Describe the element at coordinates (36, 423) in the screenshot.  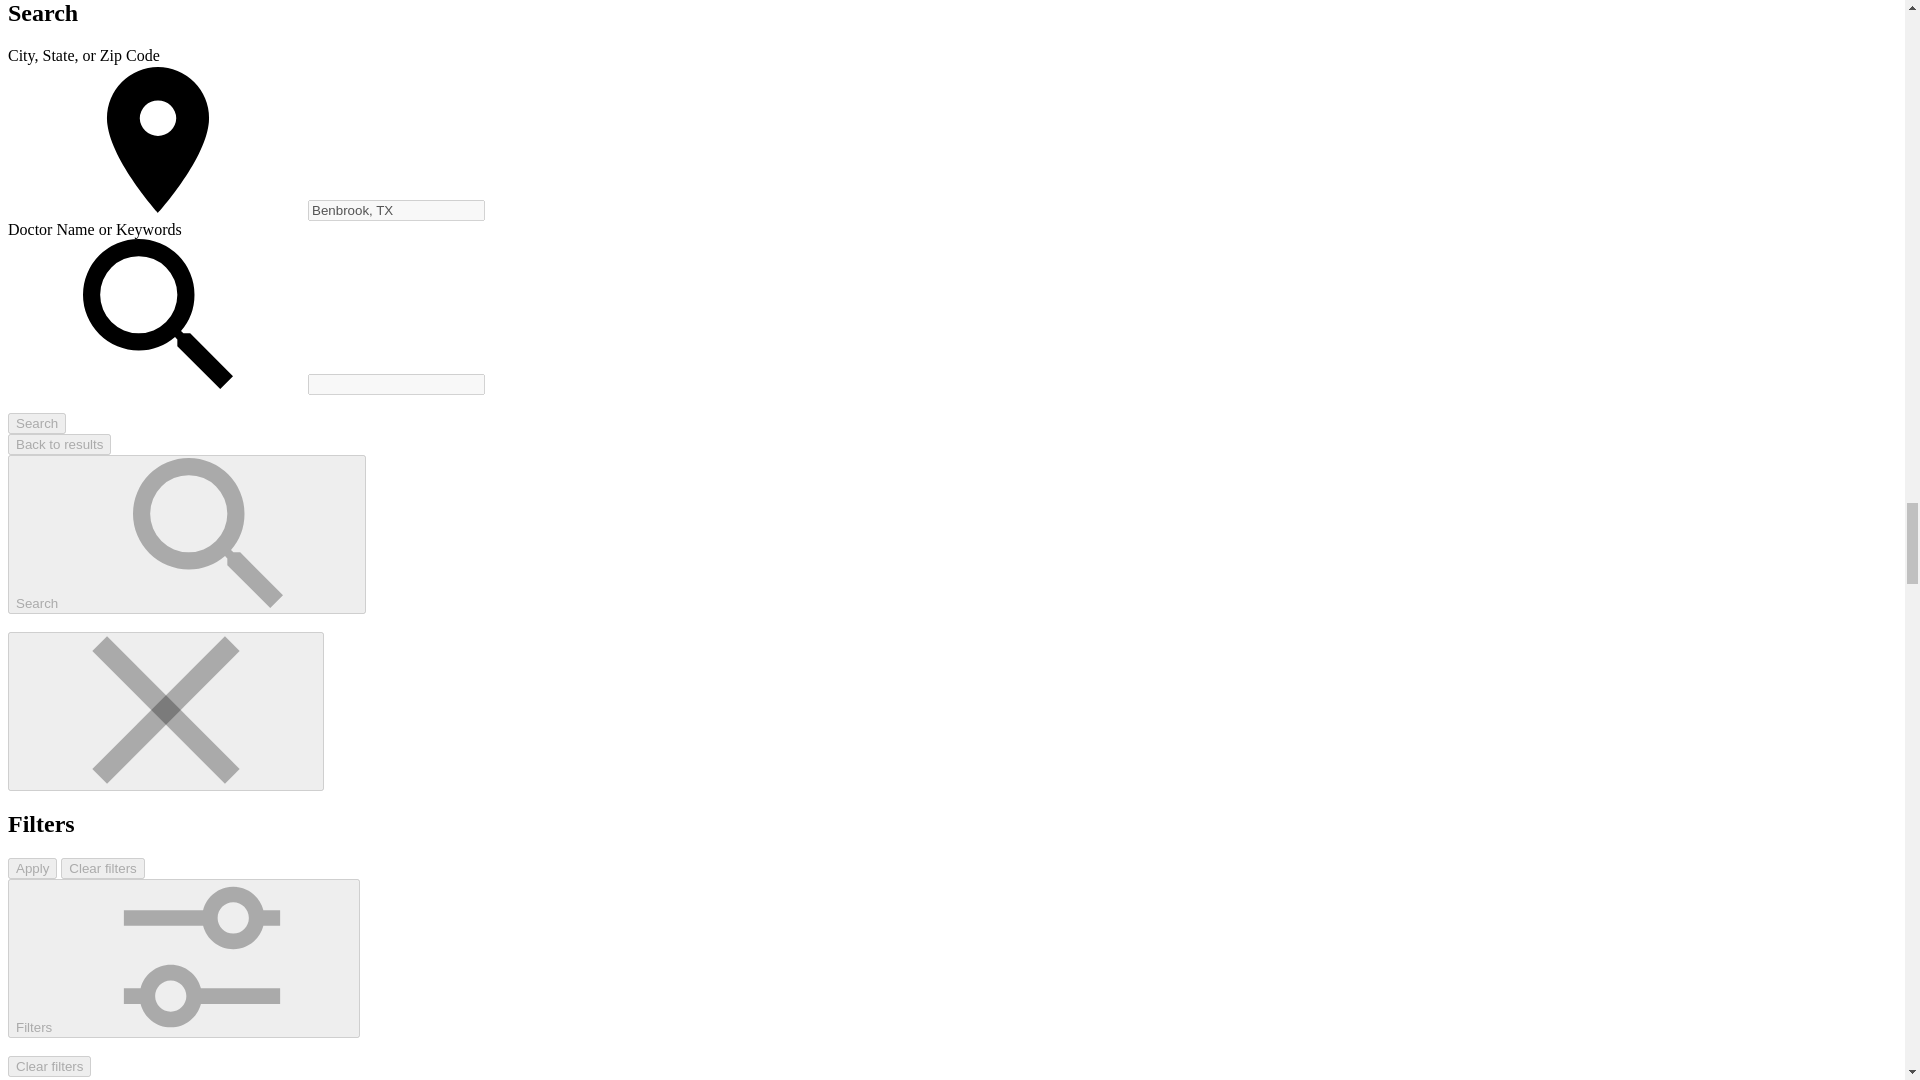
I see `Search` at that location.